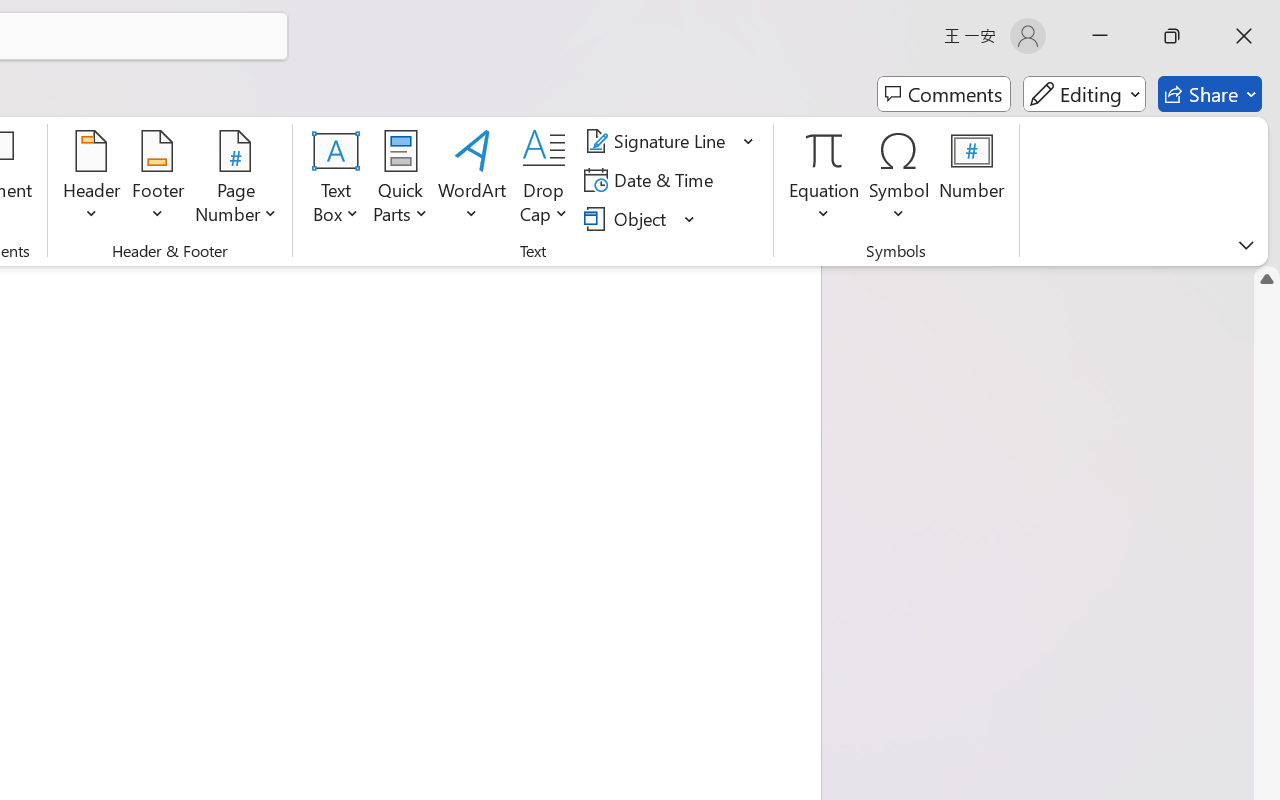 Image resolution: width=1280 pixels, height=800 pixels. What do you see at coordinates (658, 141) in the screenshot?
I see `Signature Line` at bounding box center [658, 141].